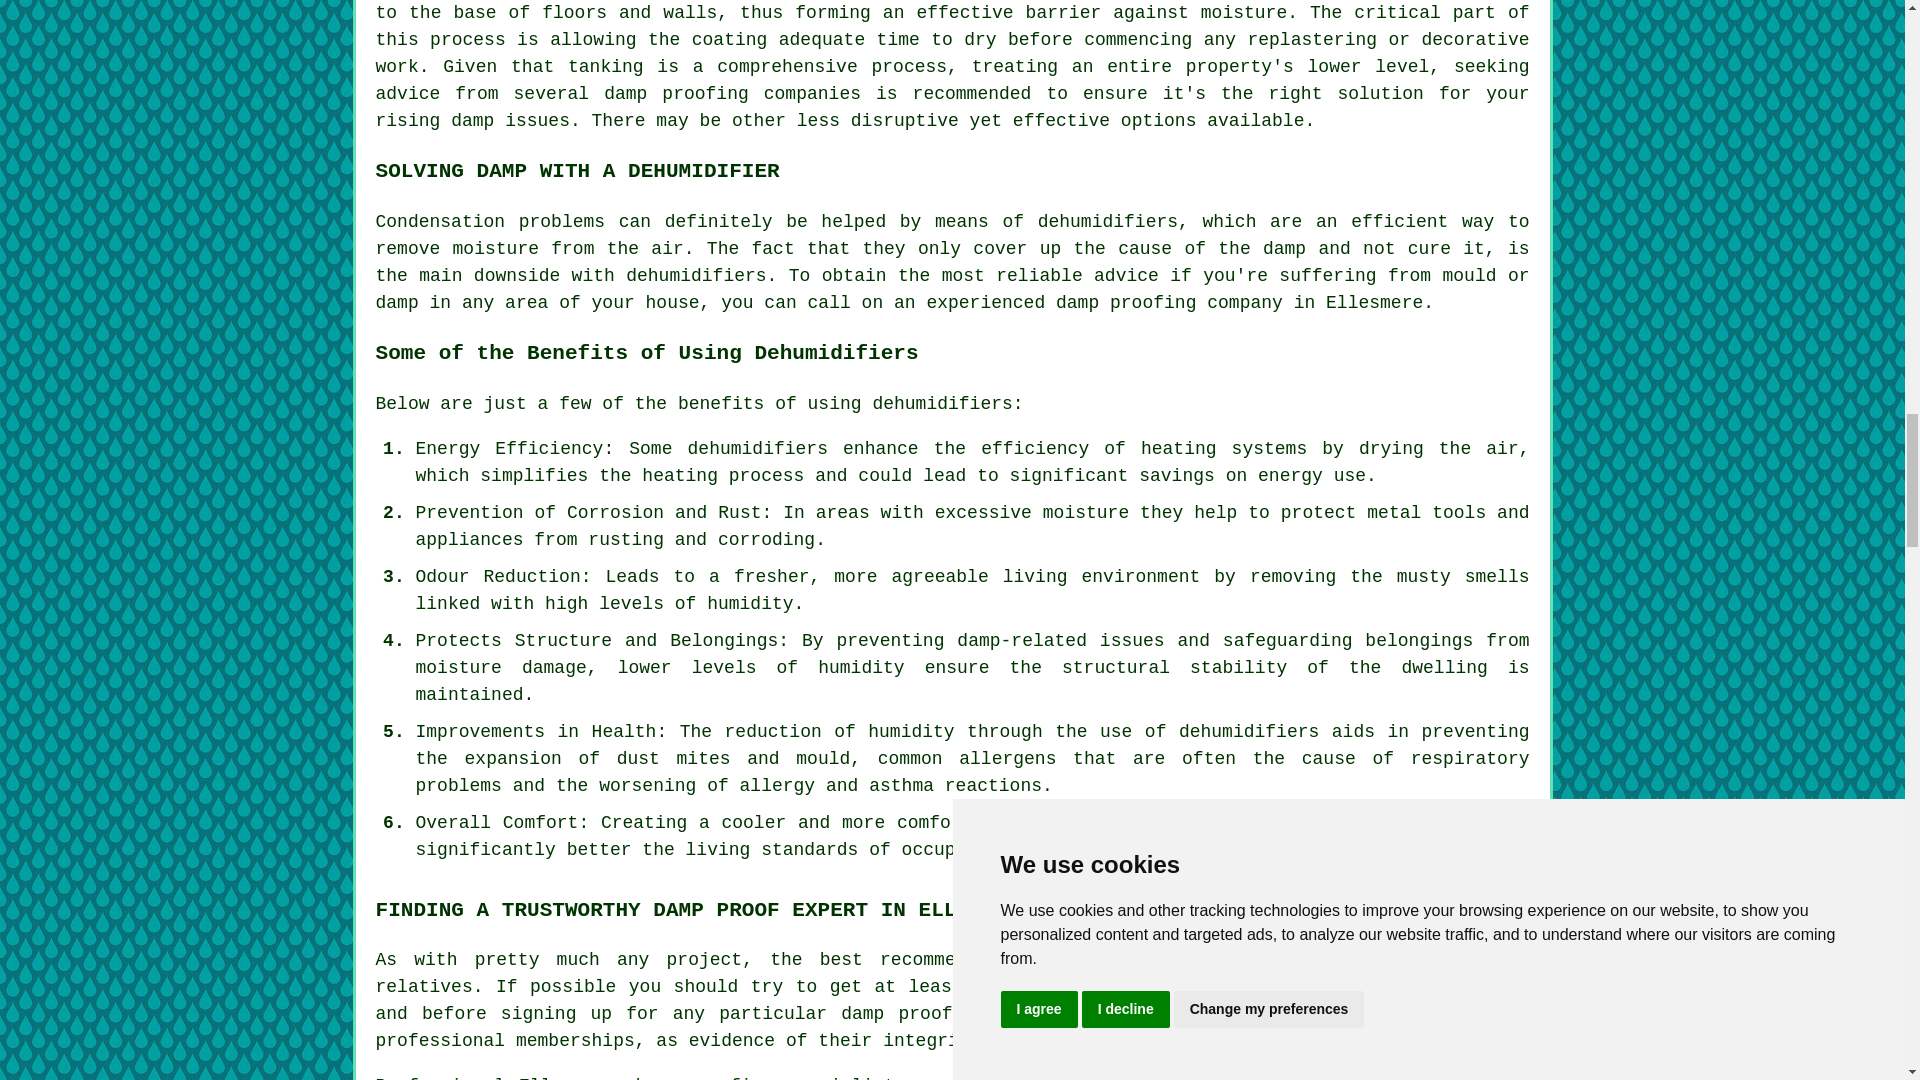 This screenshot has width=1920, height=1080. Describe the element at coordinates (1085, 512) in the screenshot. I see `moisture` at that location.